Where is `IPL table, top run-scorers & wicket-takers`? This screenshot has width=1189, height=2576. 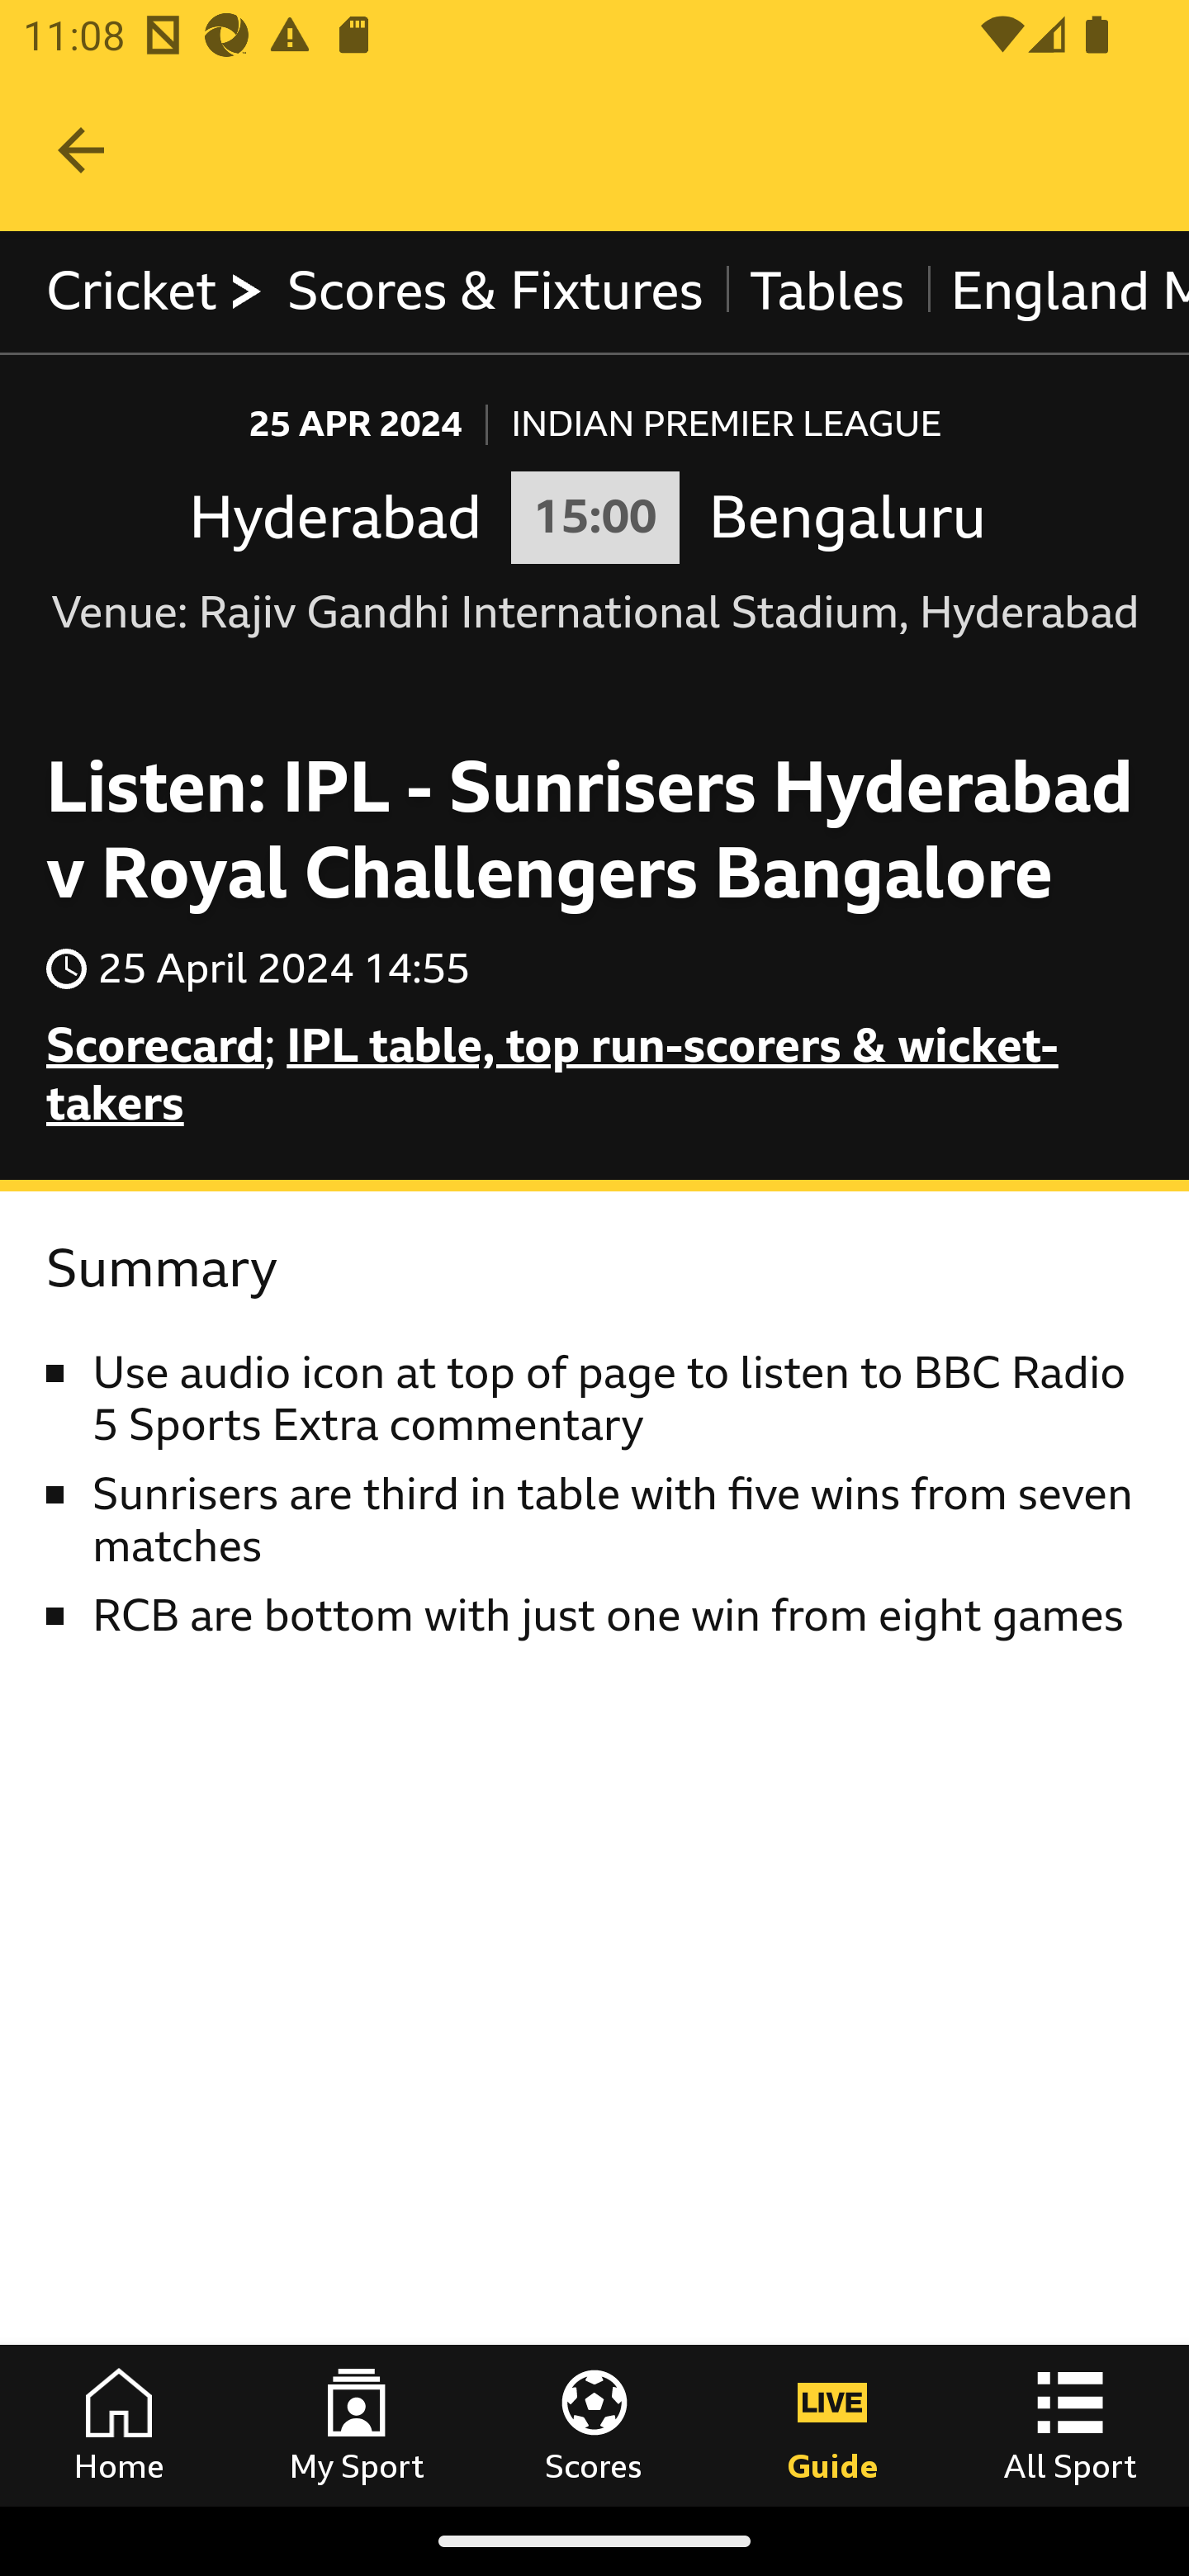 IPL table, top run-scorers & wicket-takers is located at coordinates (553, 1075).